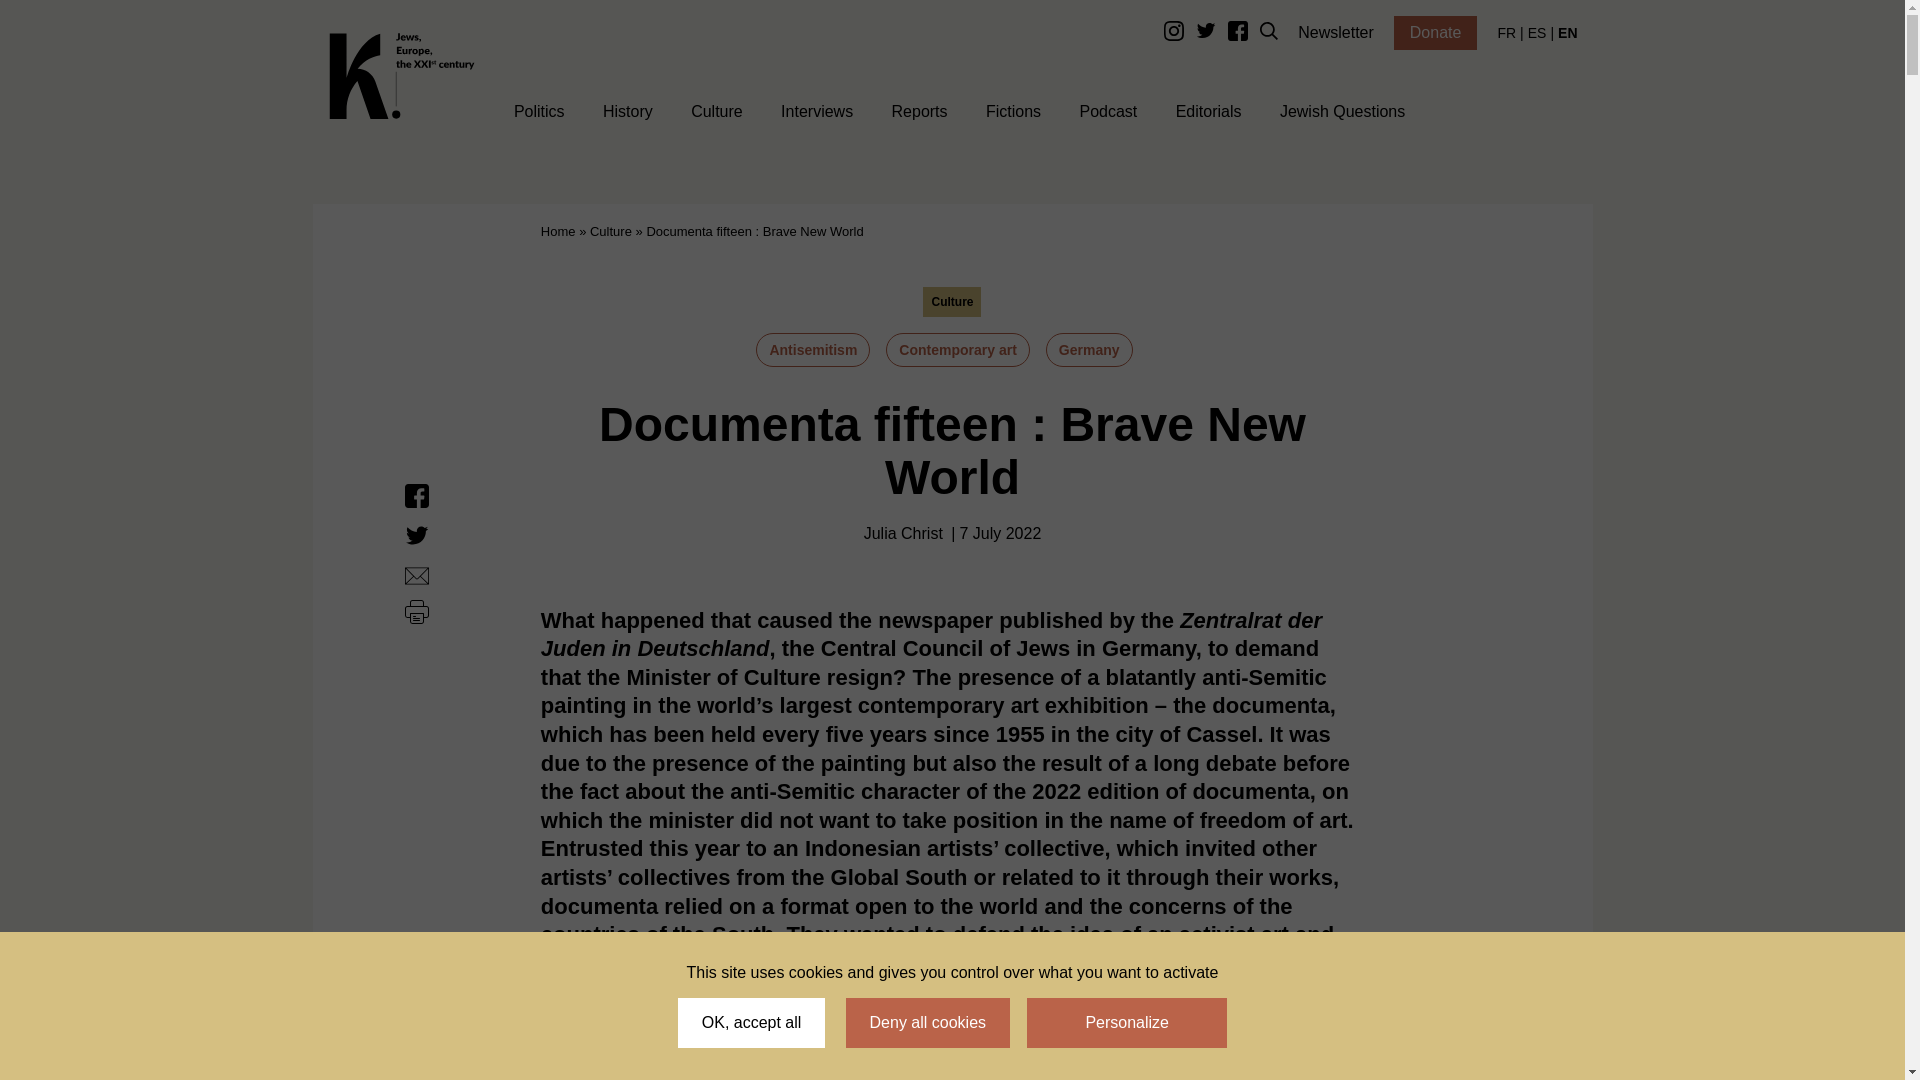  What do you see at coordinates (1506, 32) in the screenshot?
I see `FR` at bounding box center [1506, 32].